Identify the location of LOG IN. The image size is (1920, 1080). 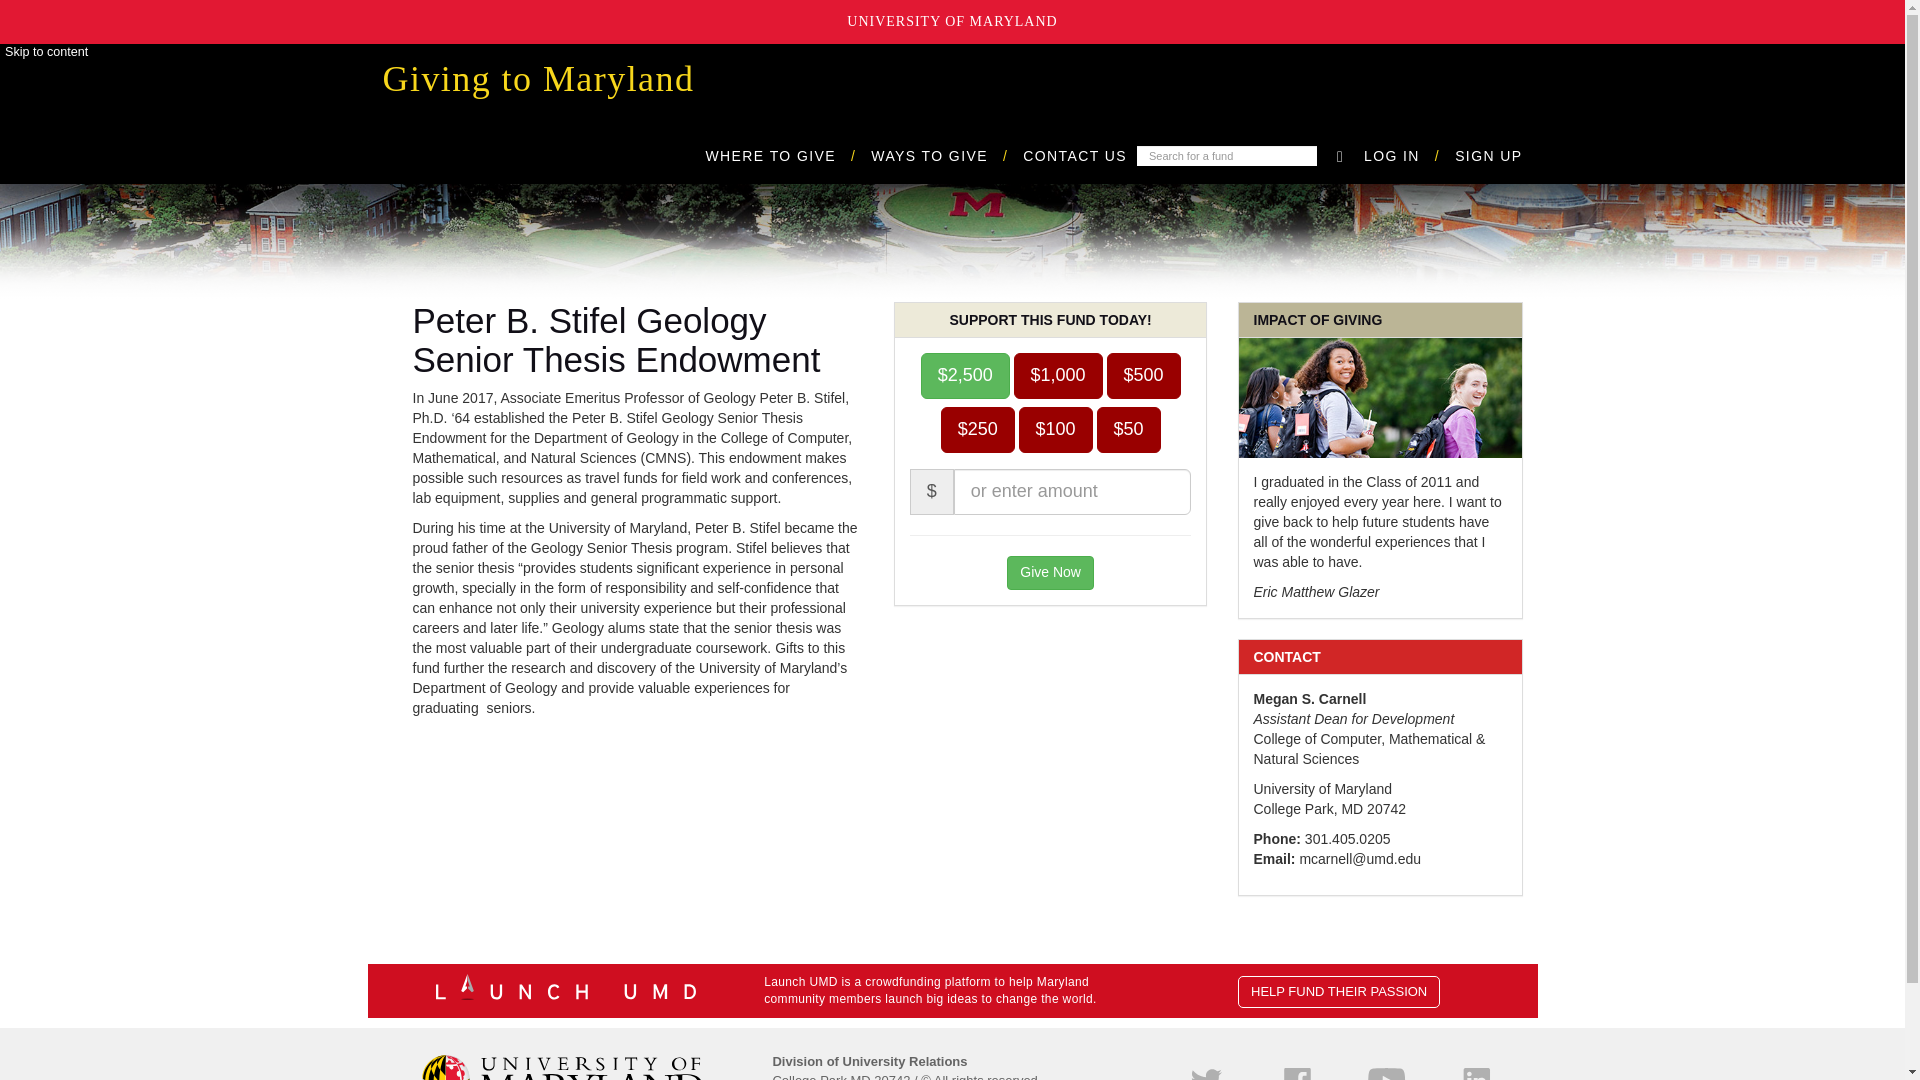
(1409, 156).